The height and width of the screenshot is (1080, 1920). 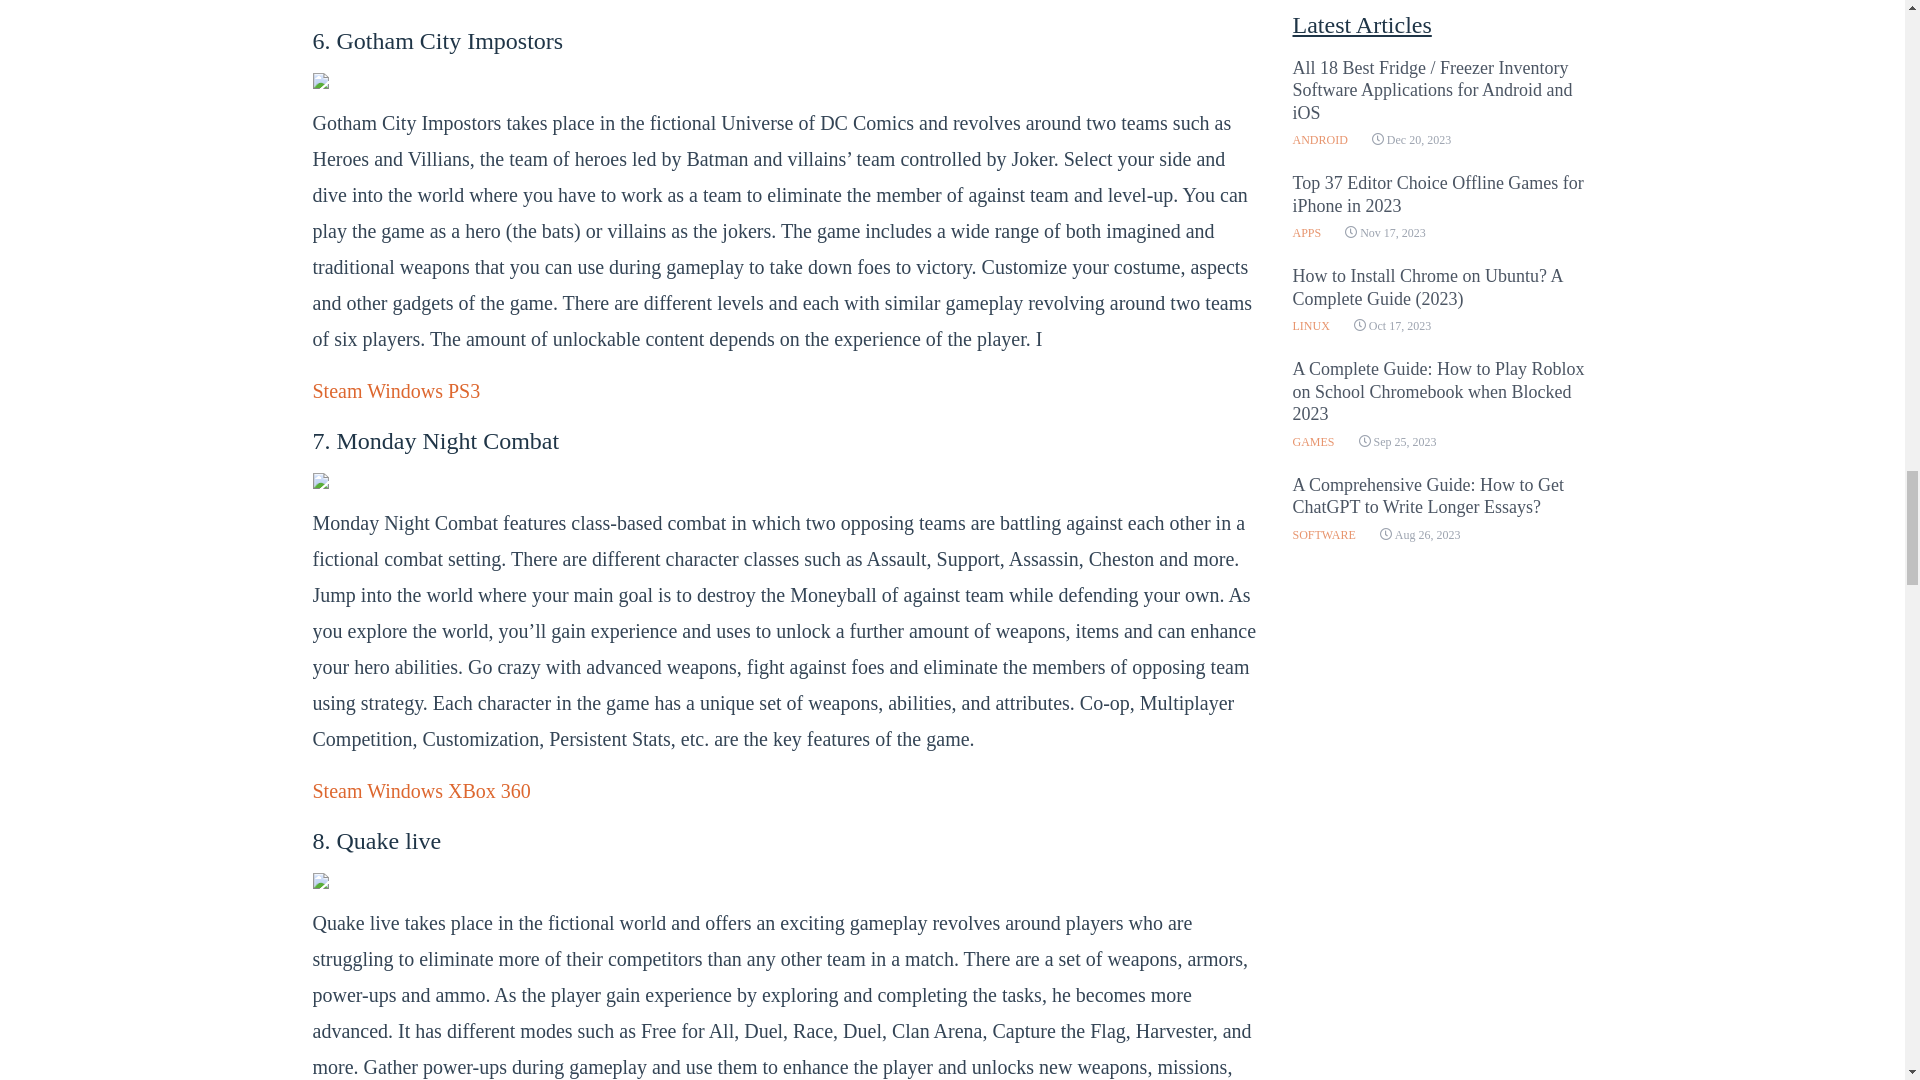 What do you see at coordinates (336, 390) in the screenshot?
I see `Steam` at bounding box center [336, 390].